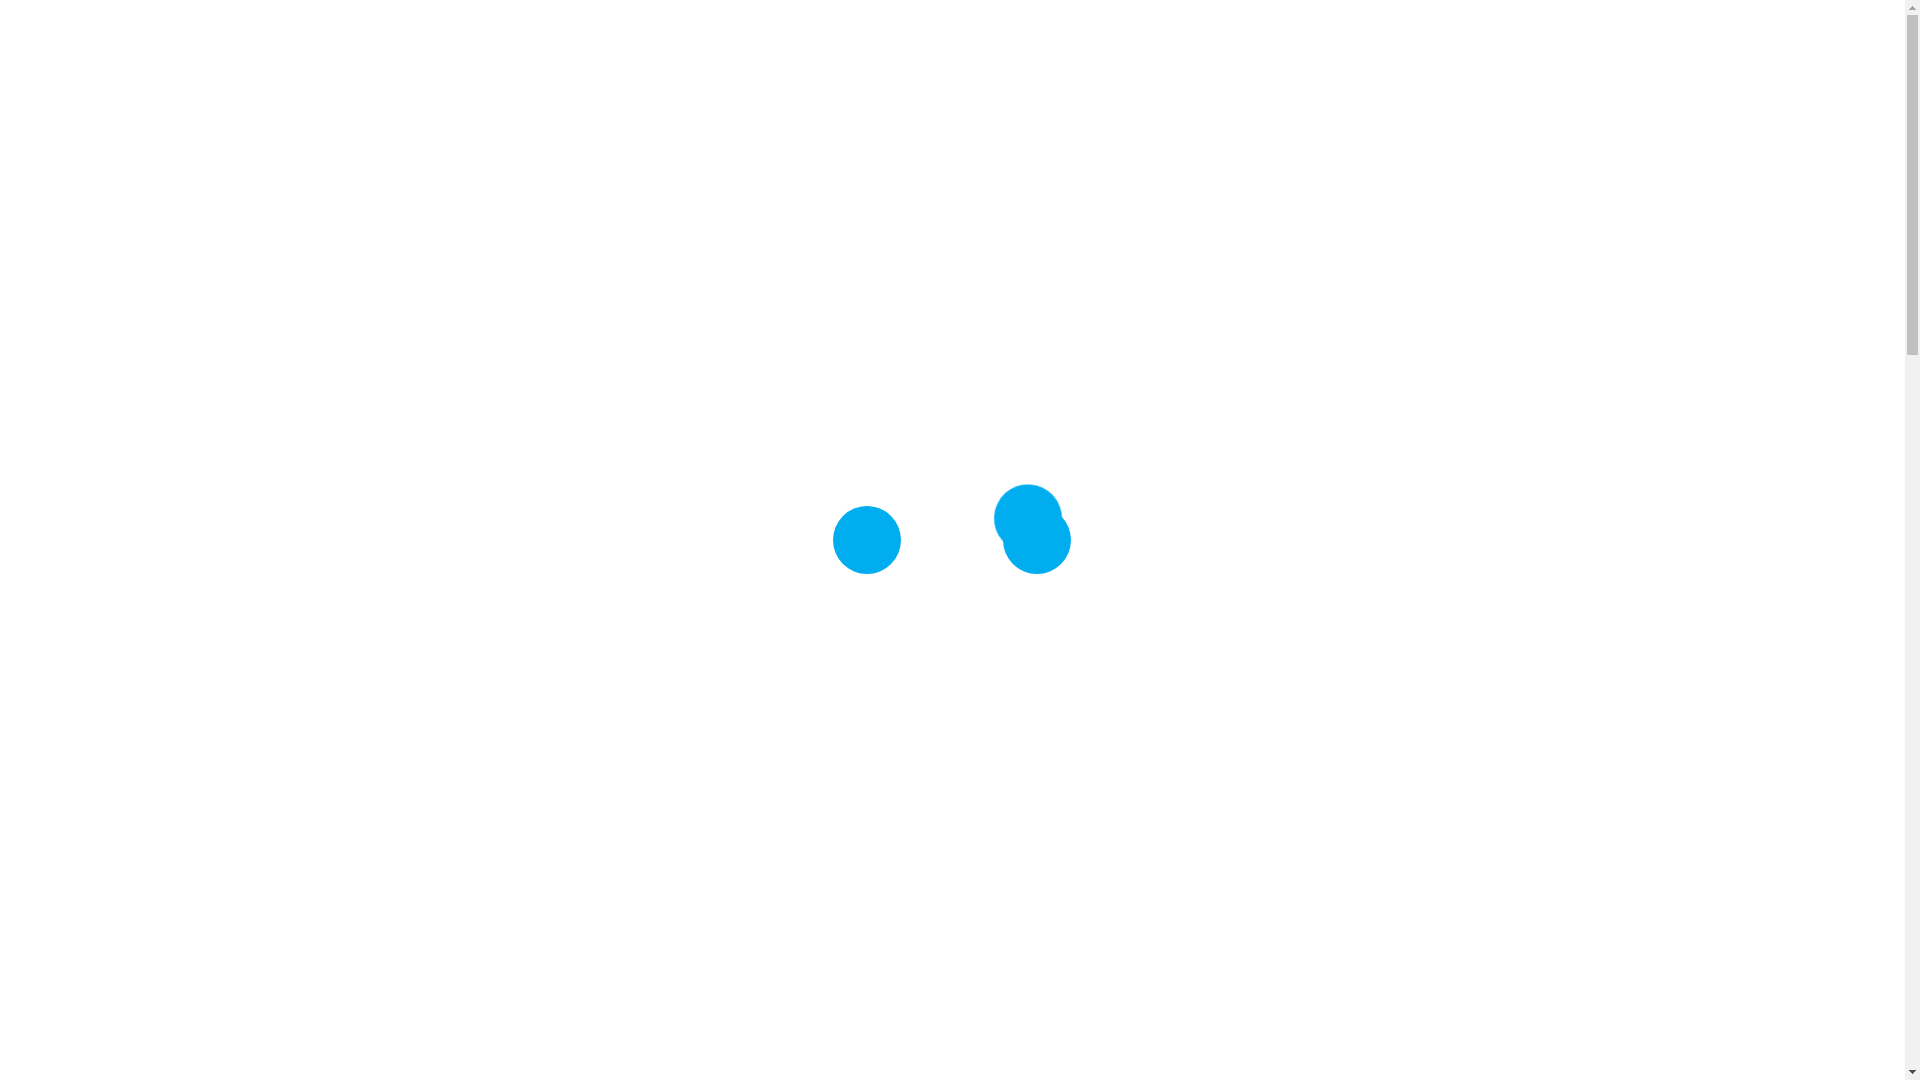 This screenshot has width=1920, height=1080. What do you see at coordinates (1340, 40) in the screenshot?
I see `BOOK A SESSION
(CURRENT)` at bounding box center [1340, 40].